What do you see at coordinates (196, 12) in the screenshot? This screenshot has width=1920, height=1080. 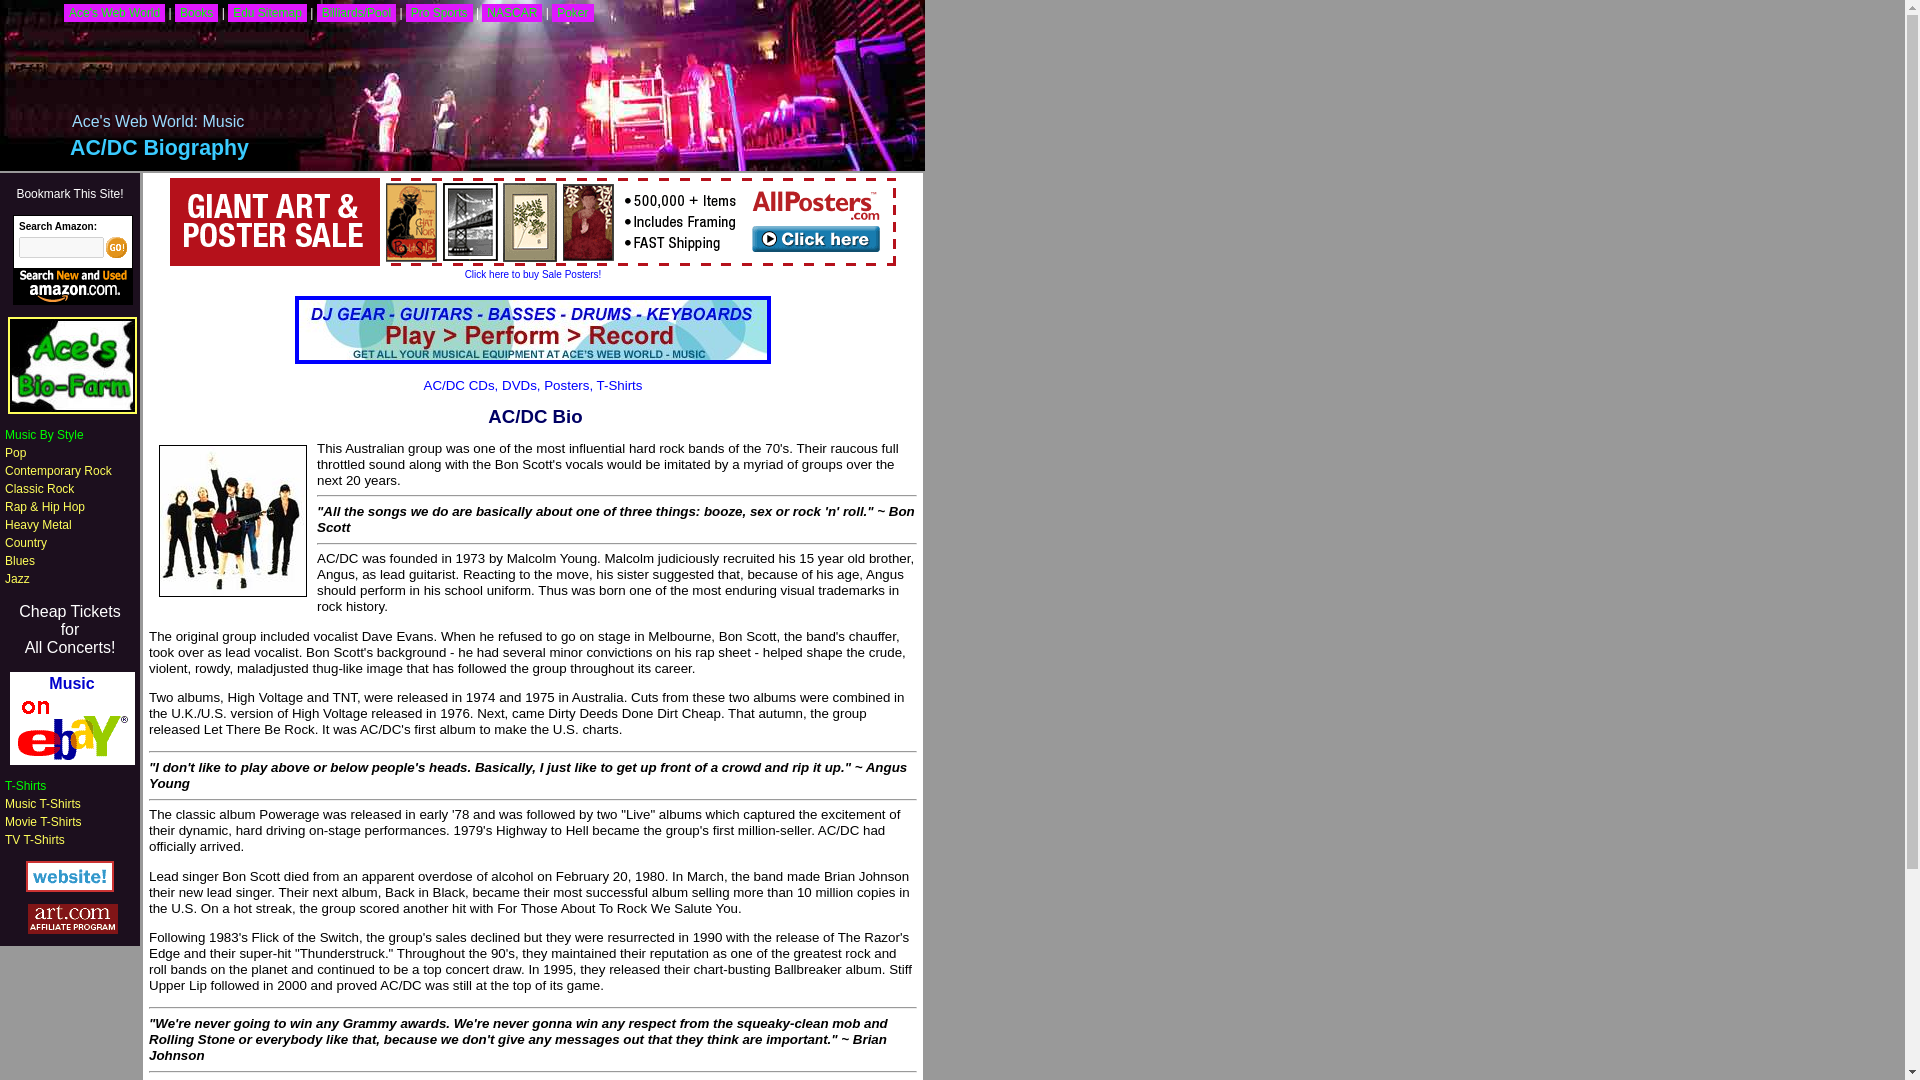 I see `Classic Rock` at bounding box center [196, 12].